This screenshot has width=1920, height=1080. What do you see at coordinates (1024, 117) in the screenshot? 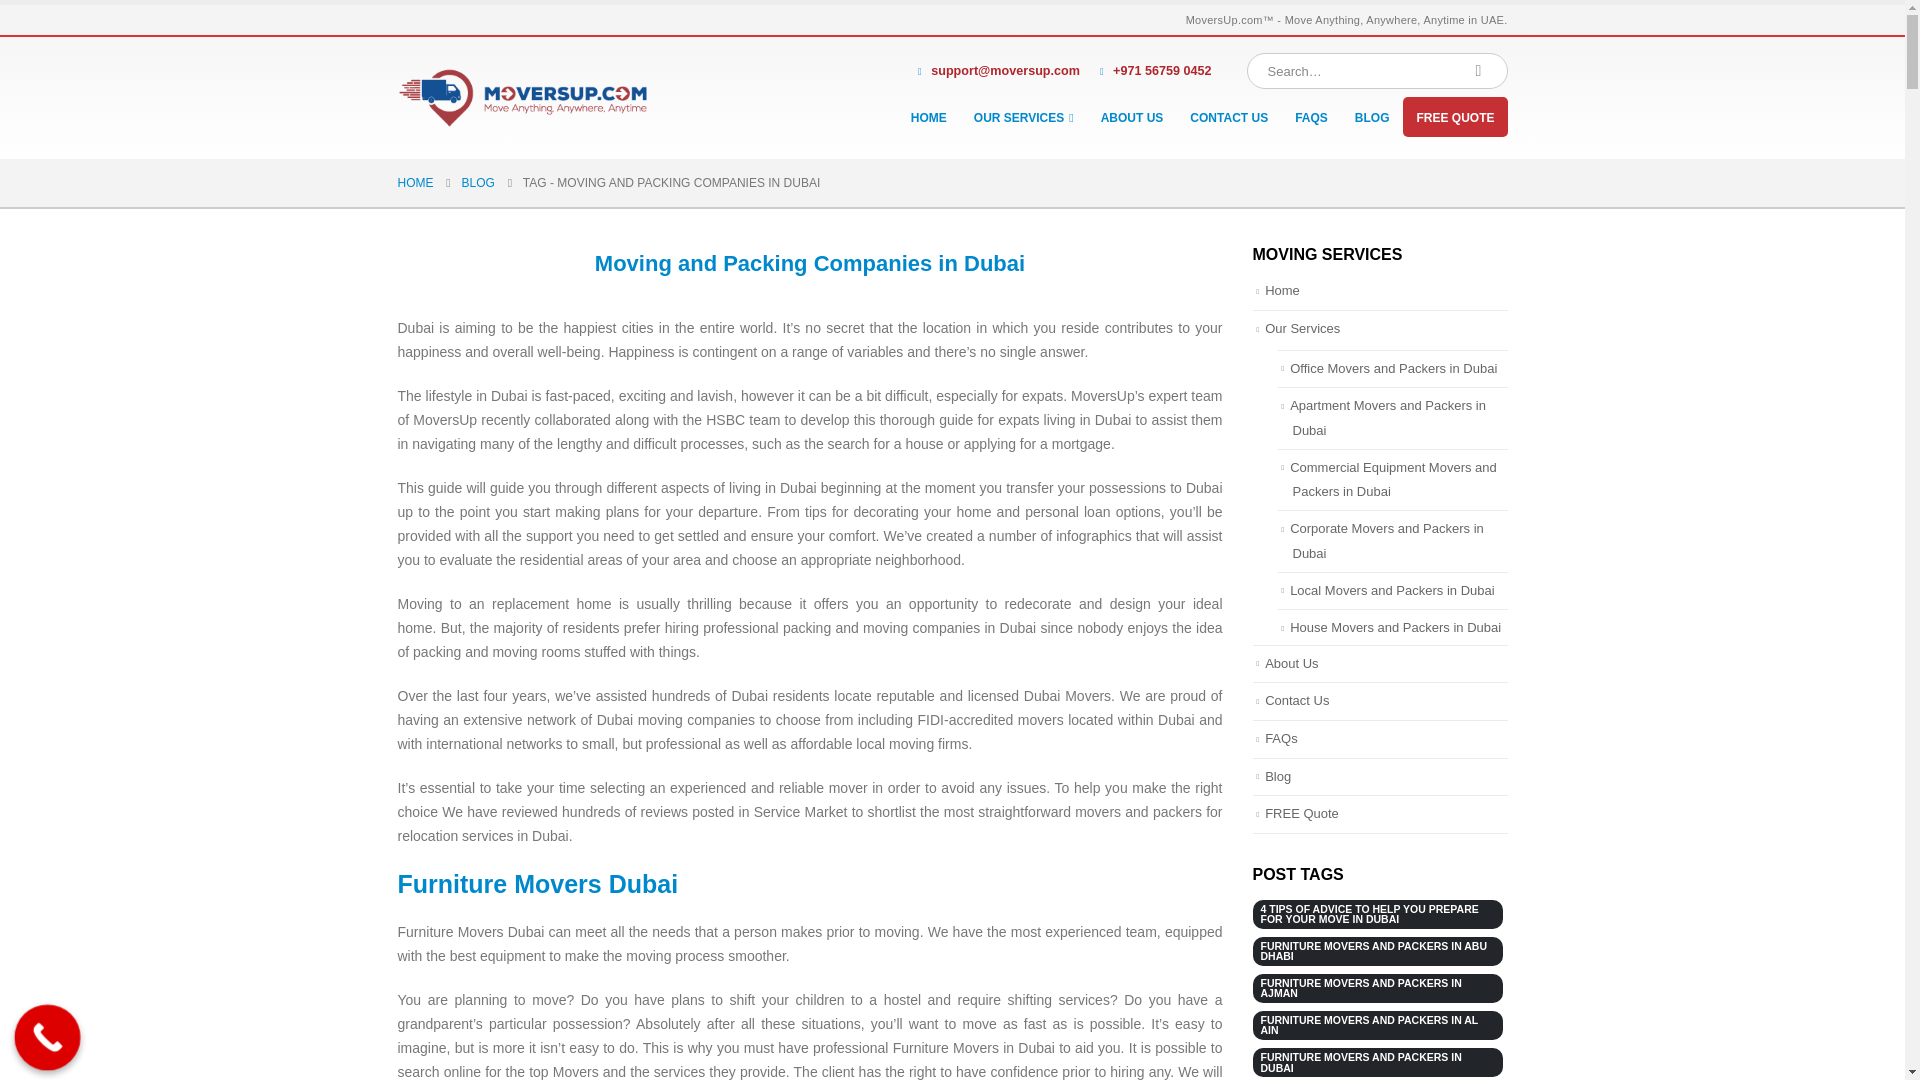
I see `OUR SERVICES` at bounding box center [1024, 117].